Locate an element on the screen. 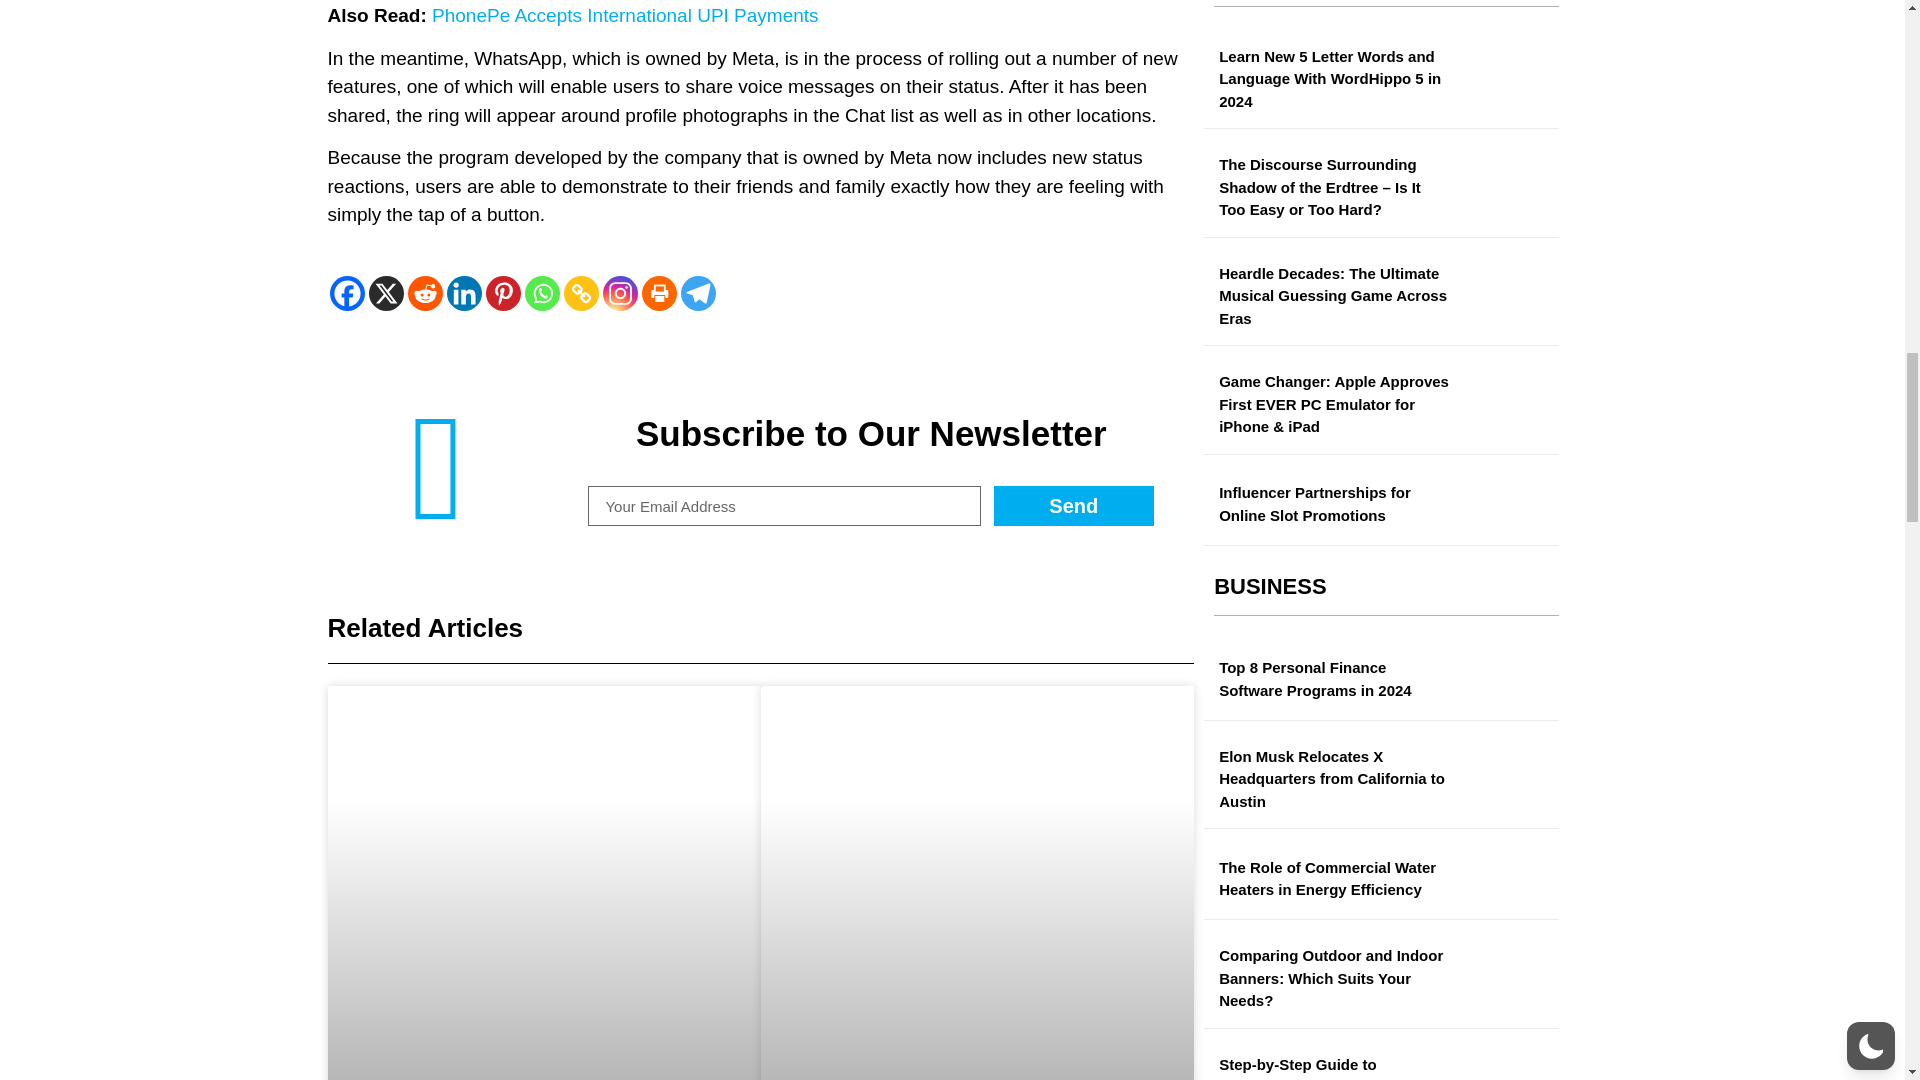 This screenshot has width=1920, height=1080. Reddit is located at coordinates (425, 294).